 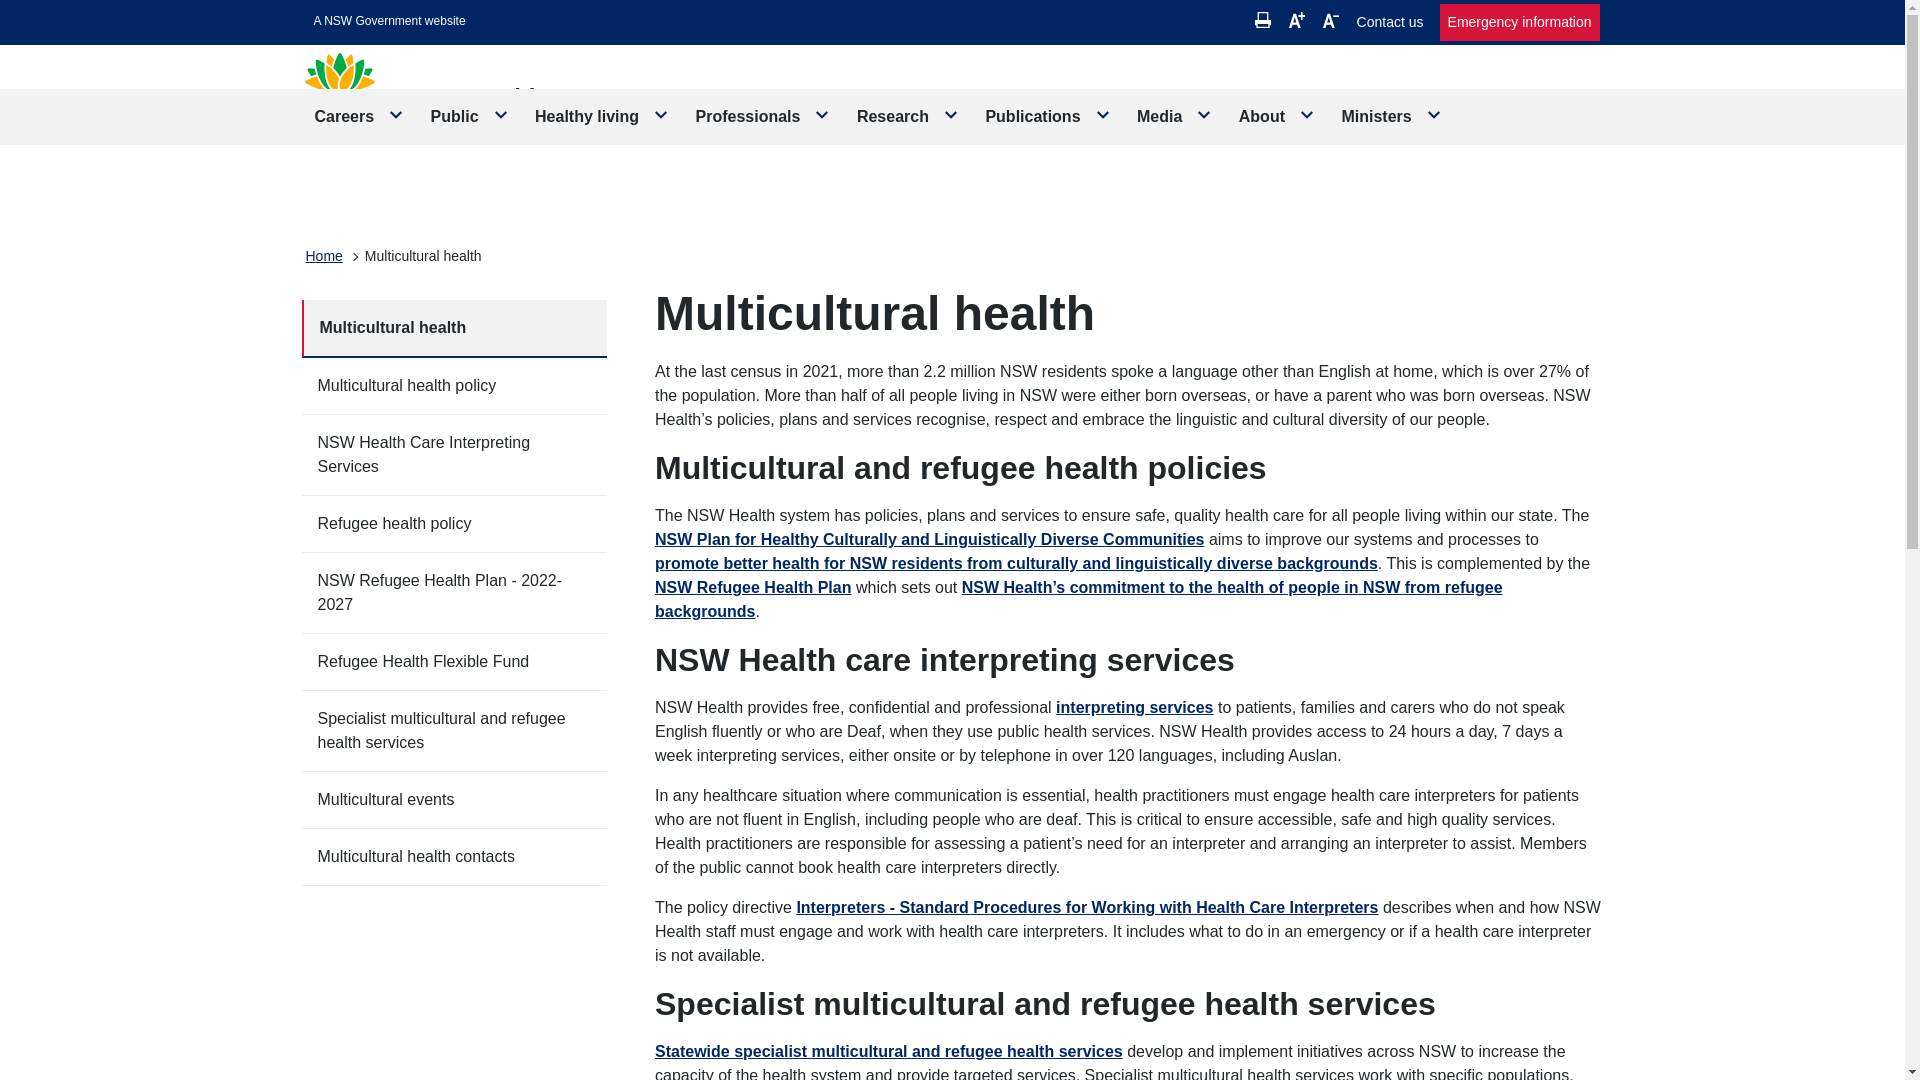 What do you see at coordinates (458, 104) in the screenshot?
I see `Go to homepage` at bounding box center [458, 104].